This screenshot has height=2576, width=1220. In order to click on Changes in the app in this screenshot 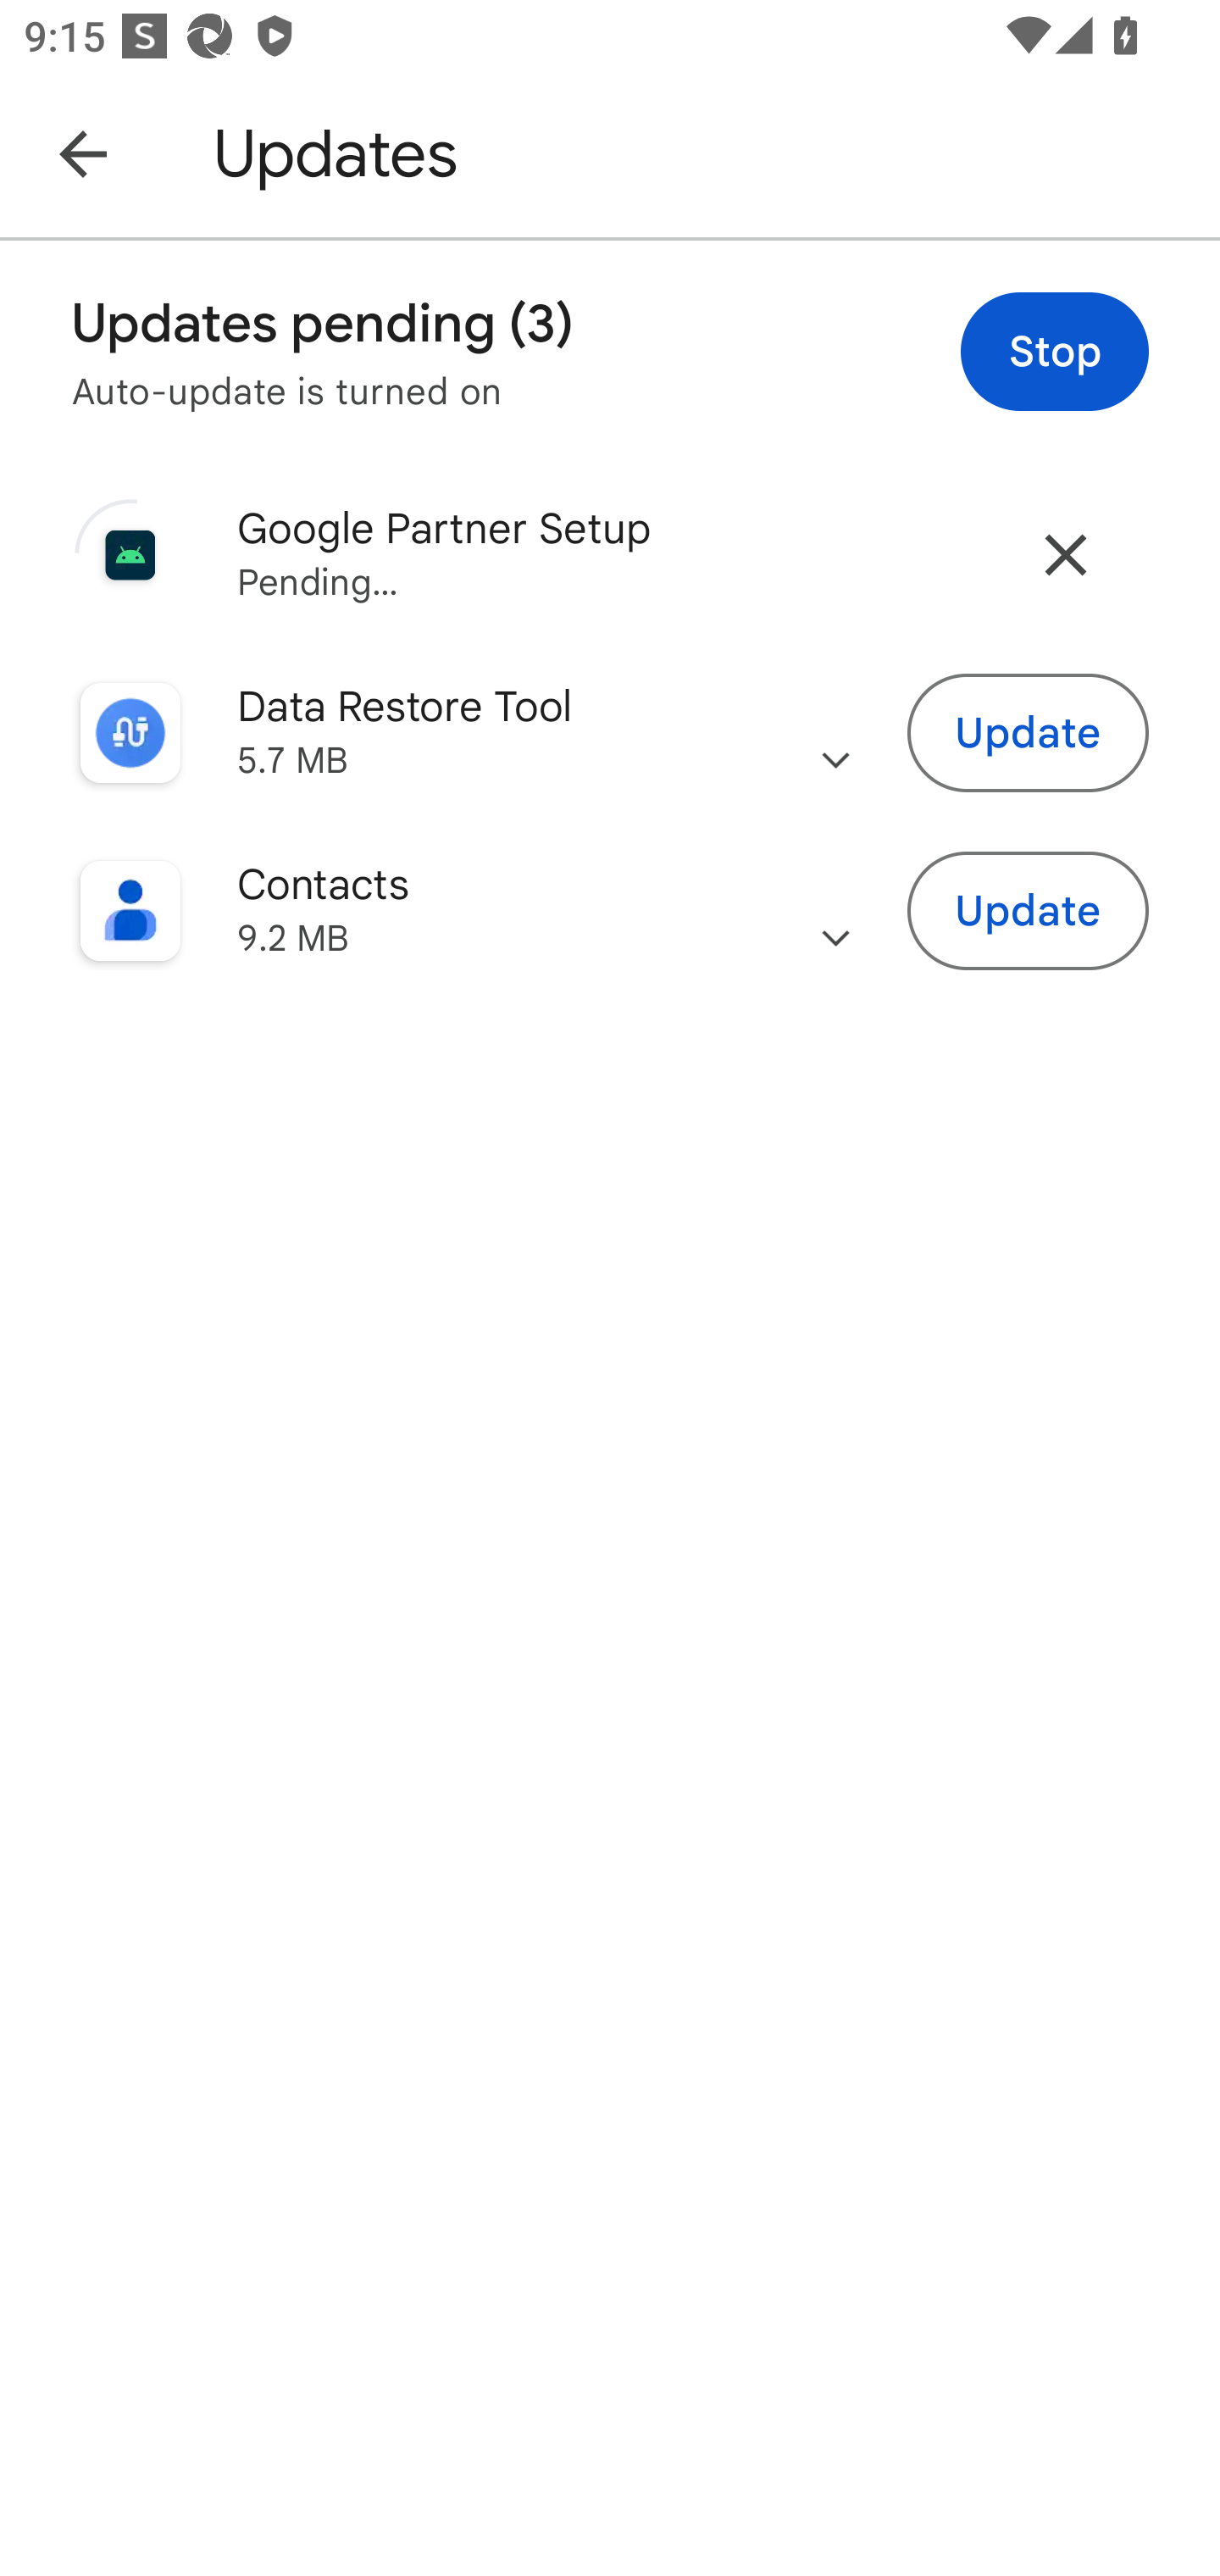, I will do `click(835, 910)`.